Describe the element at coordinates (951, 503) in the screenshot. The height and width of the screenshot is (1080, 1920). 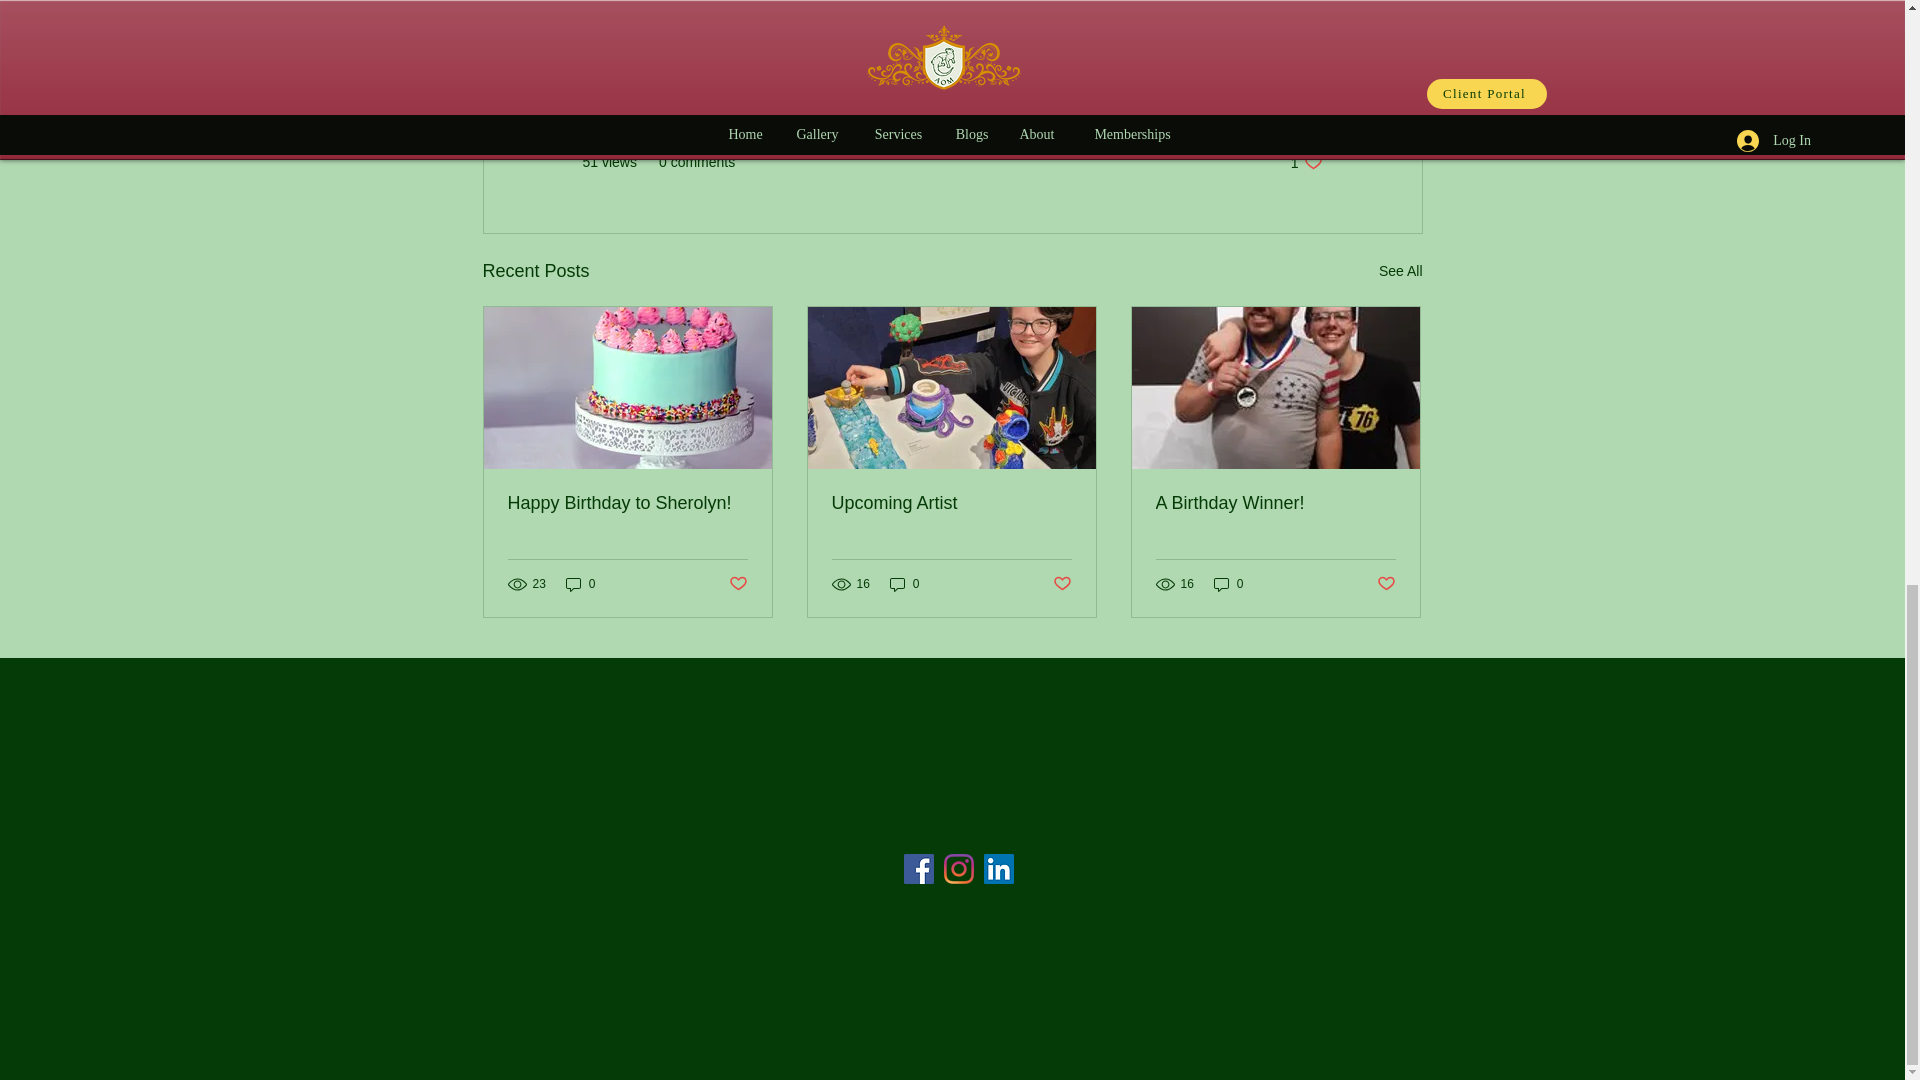
I see `0` at that location.